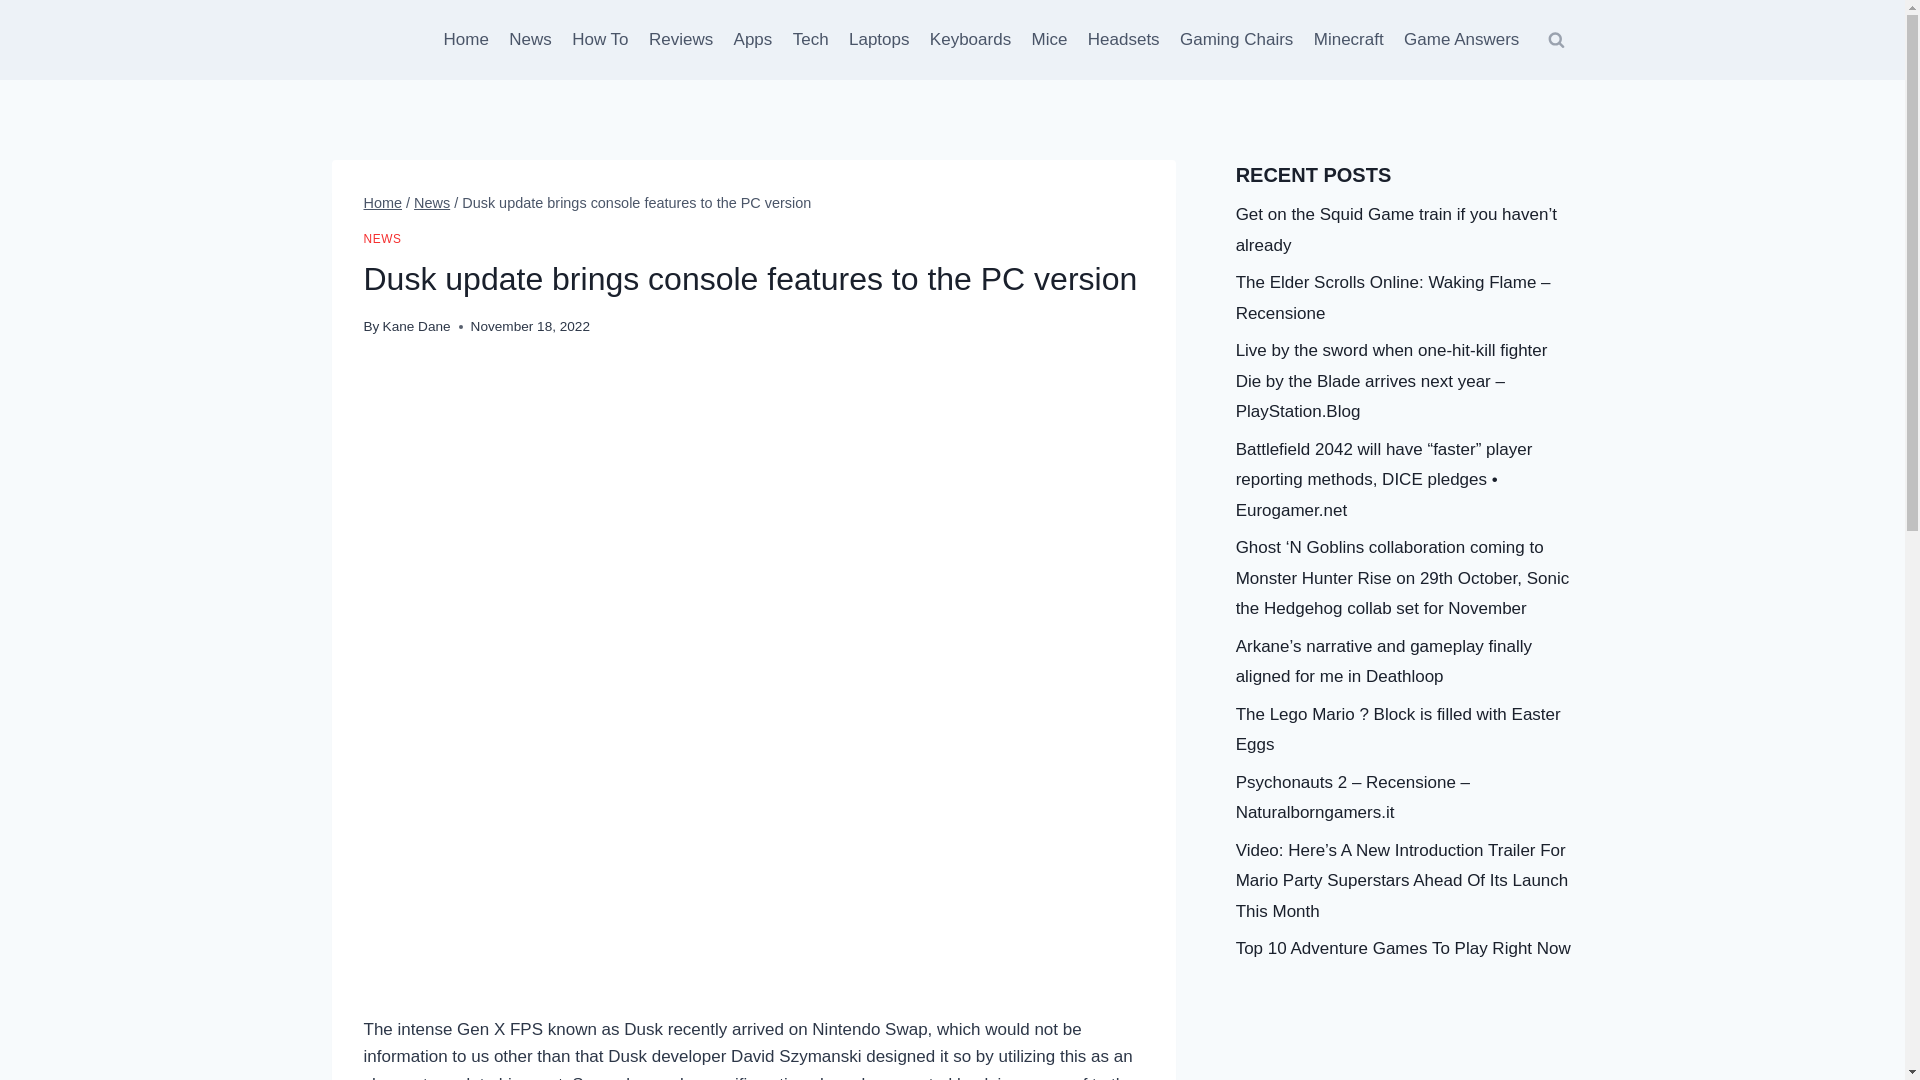 The height and width of the screenshot is (1080, 1920). I want to click on Home, so click(384, 202).